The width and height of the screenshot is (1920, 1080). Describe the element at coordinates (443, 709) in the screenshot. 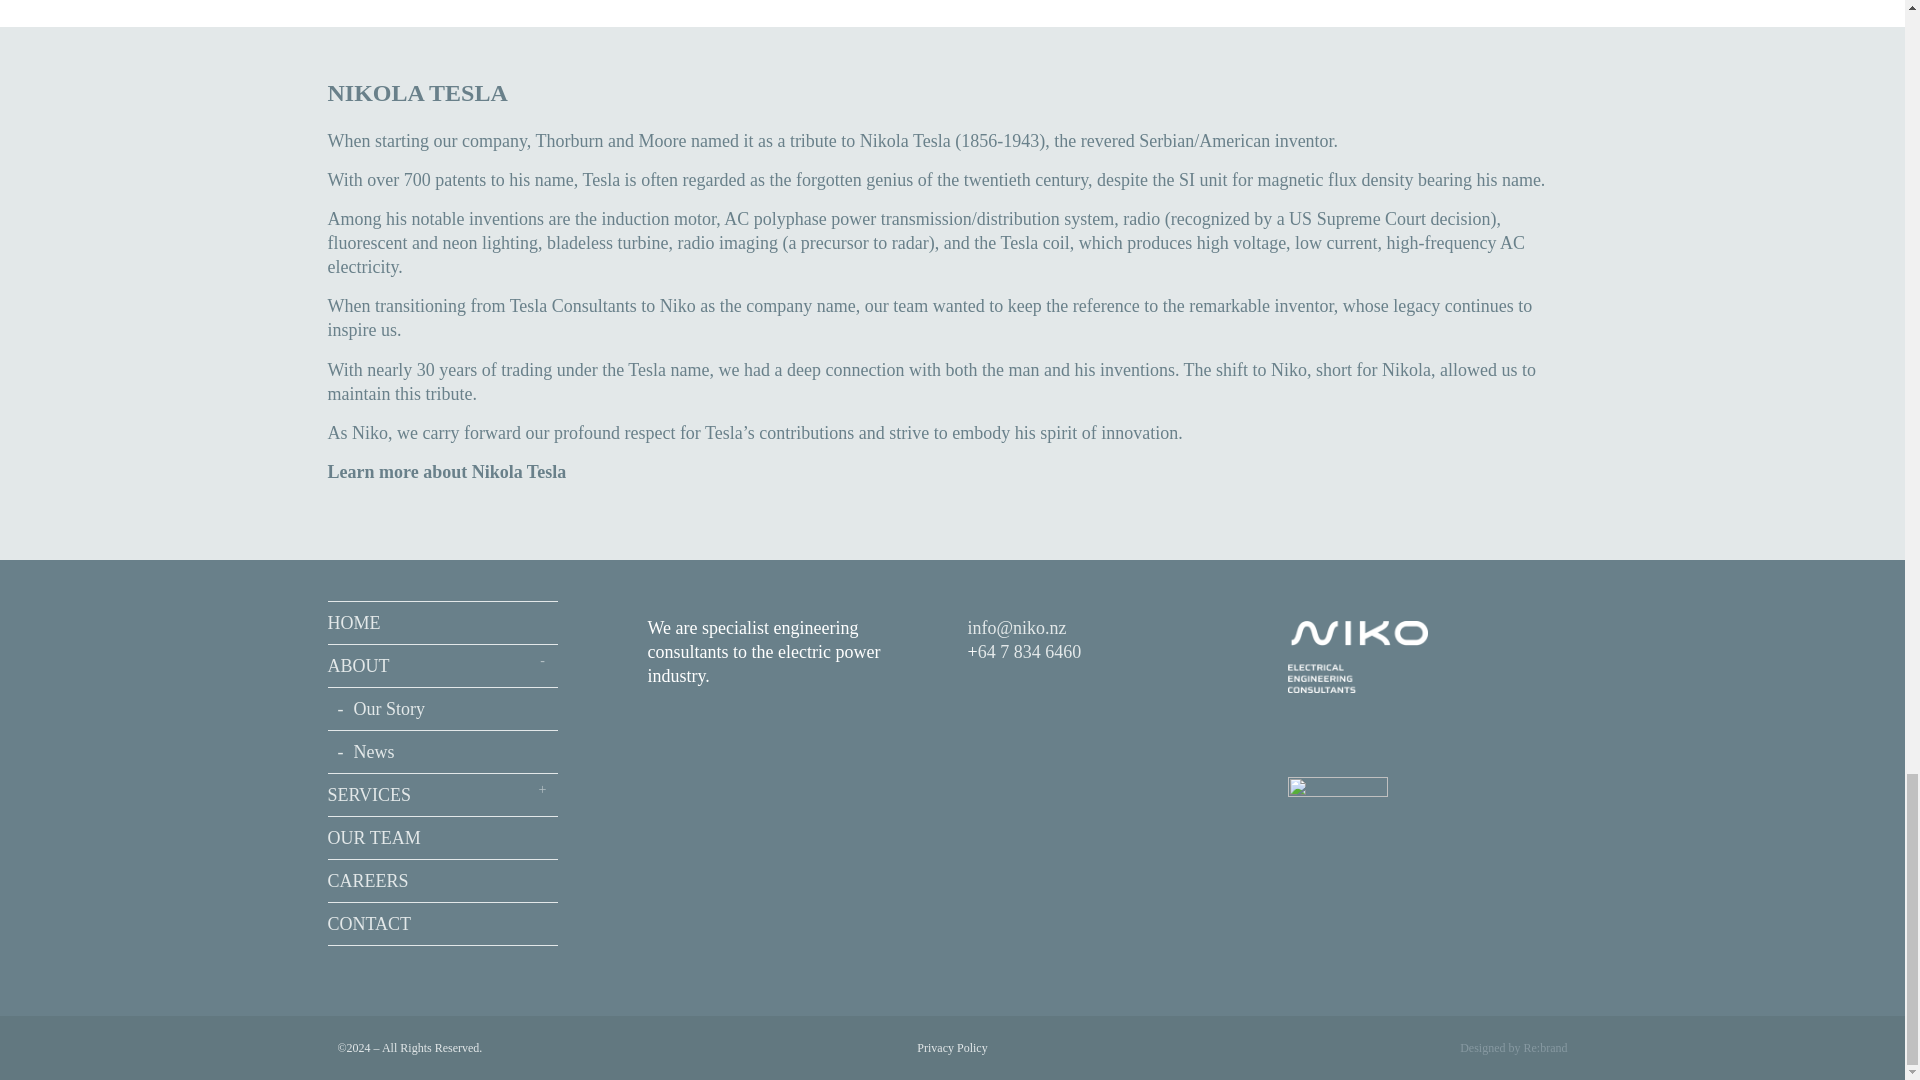

I see `Our Story` at that location.